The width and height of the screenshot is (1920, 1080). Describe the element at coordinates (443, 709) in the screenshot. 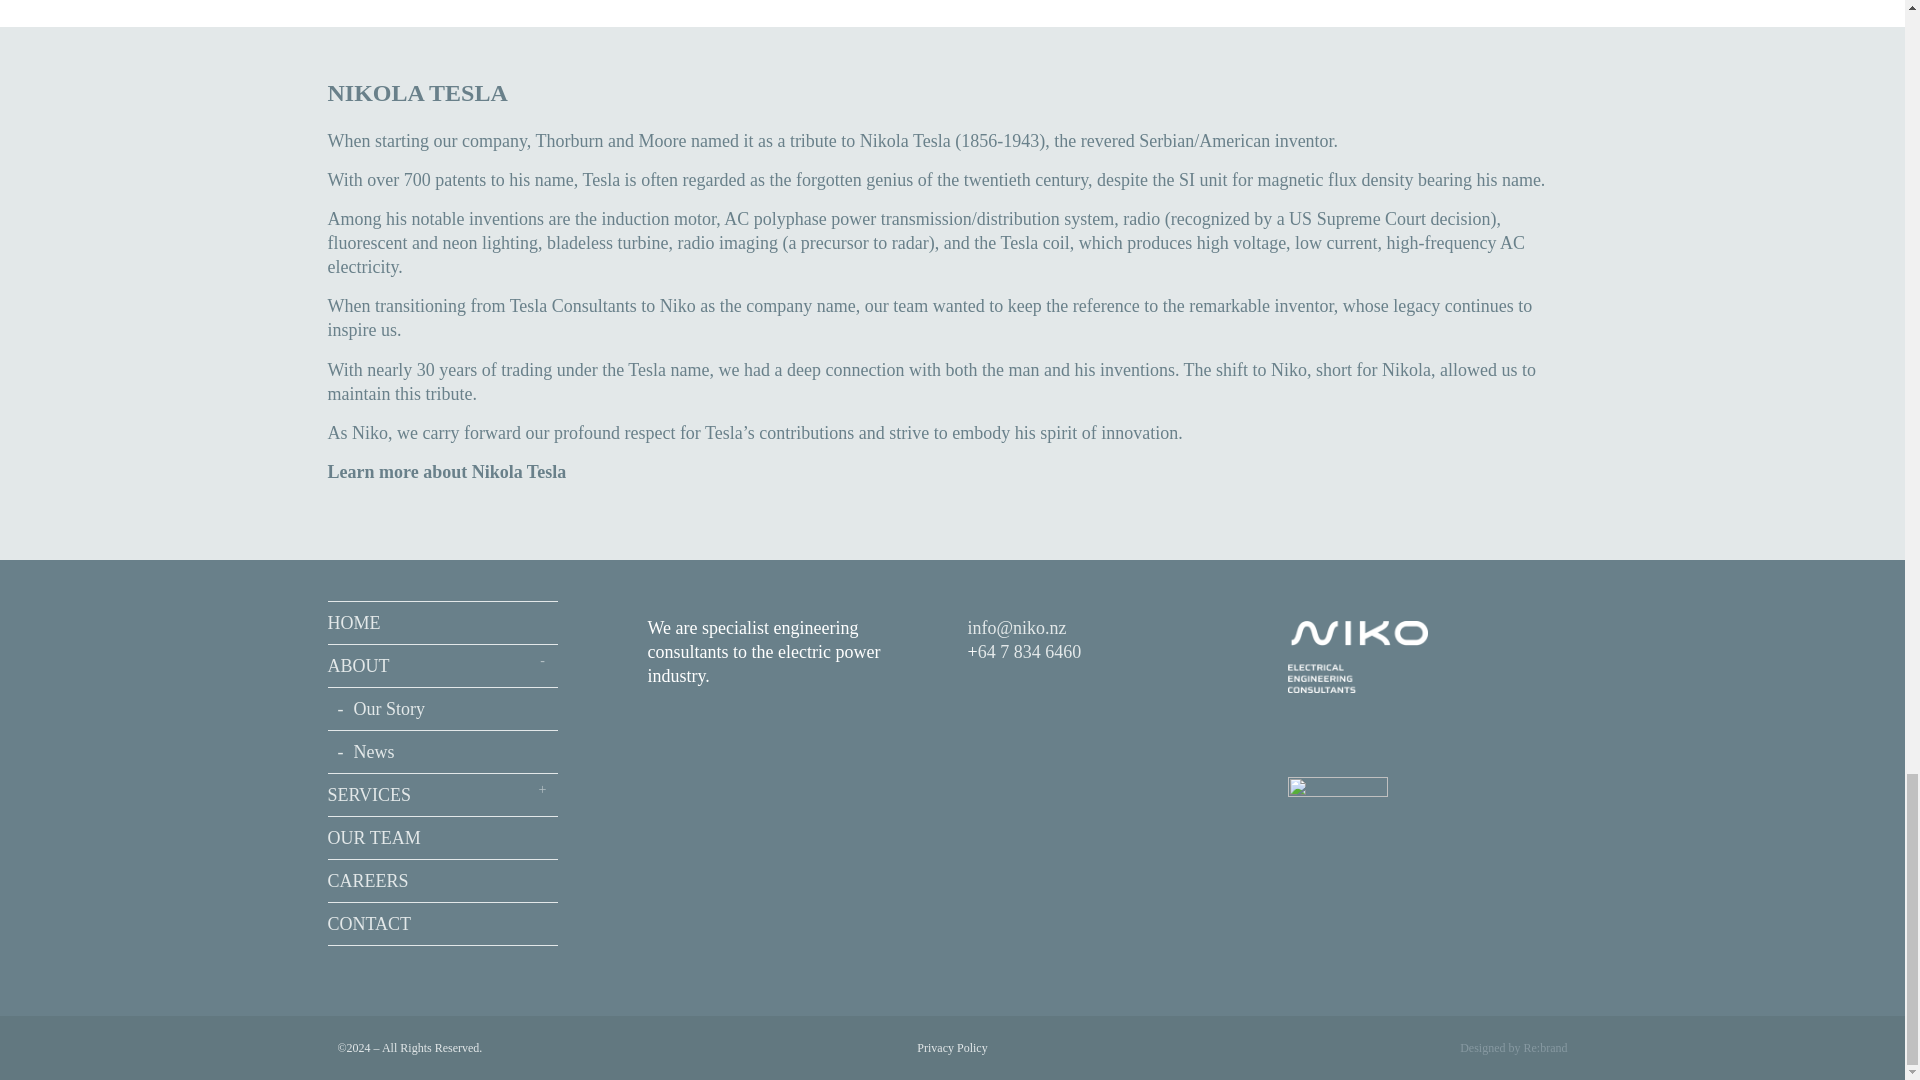

I see `Our Story` at that location.